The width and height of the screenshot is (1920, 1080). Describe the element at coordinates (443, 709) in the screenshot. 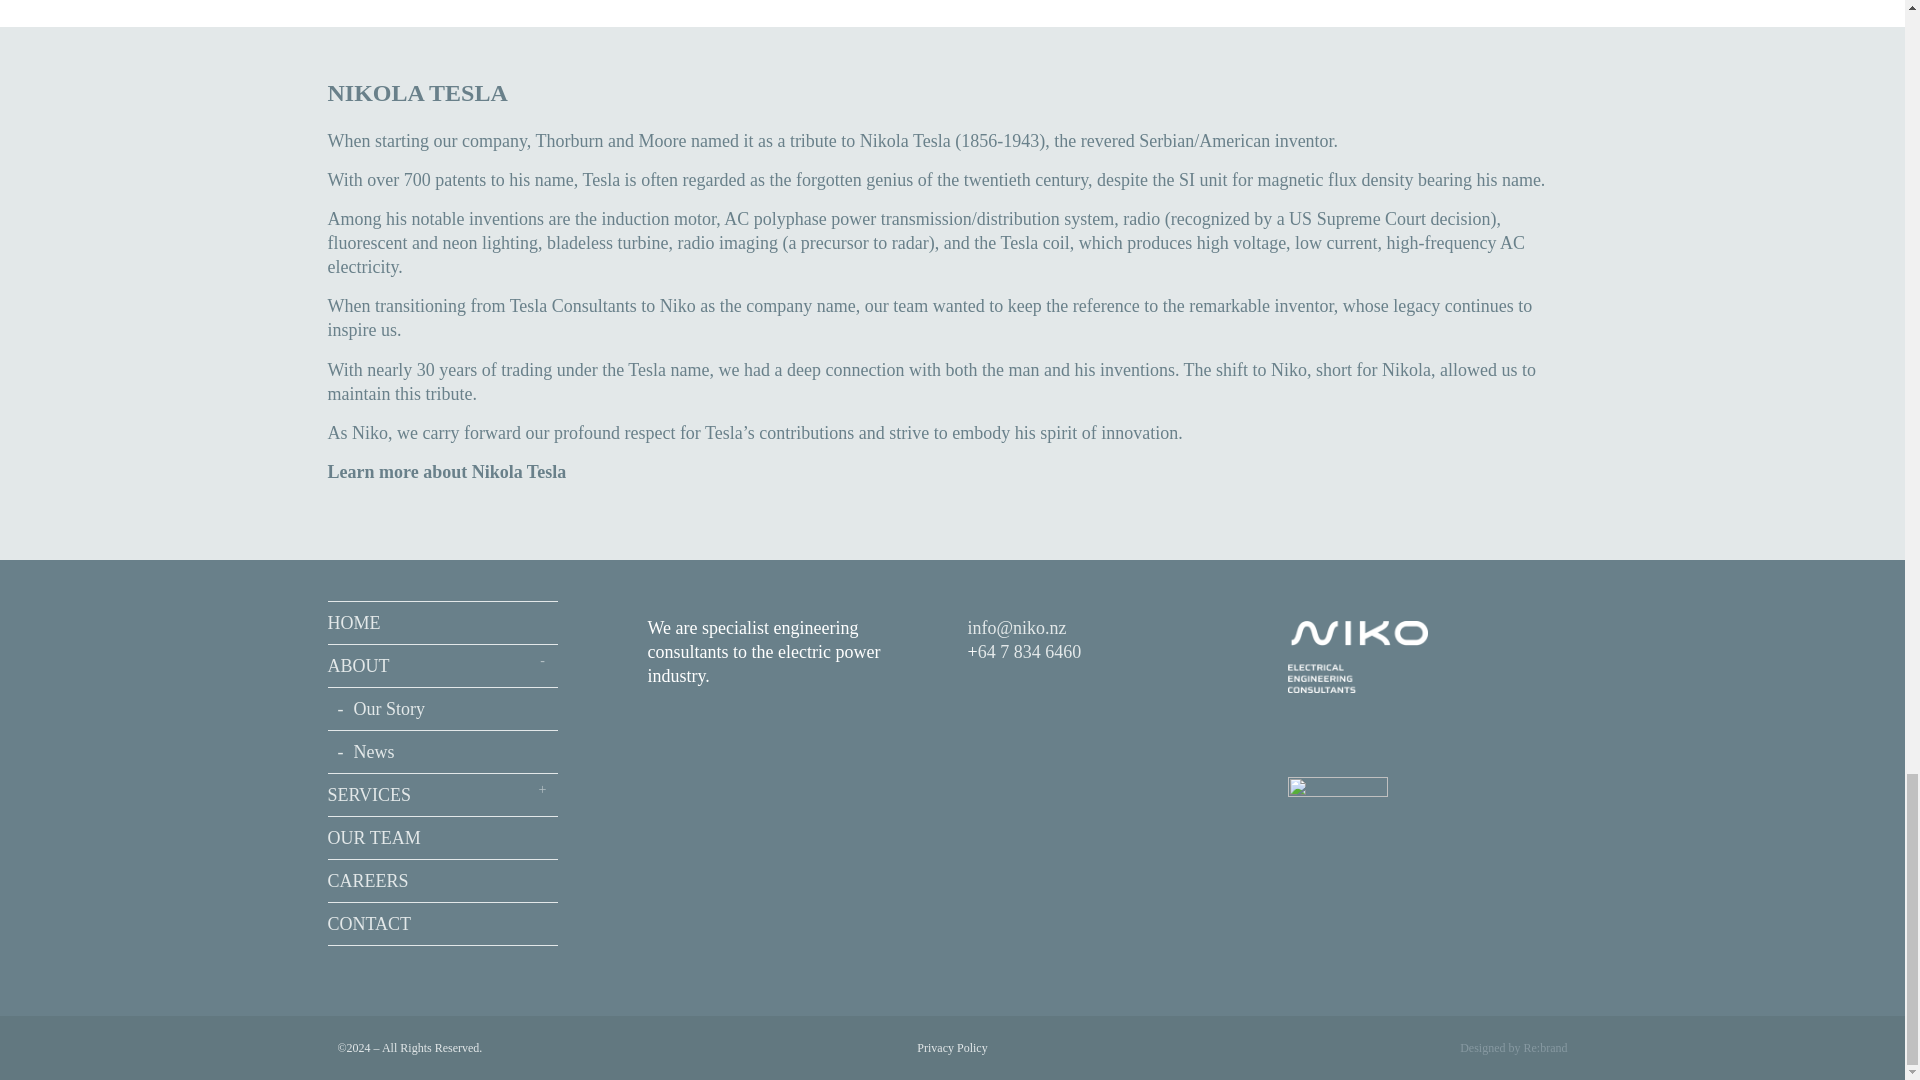

I see `Our Story` at that location.